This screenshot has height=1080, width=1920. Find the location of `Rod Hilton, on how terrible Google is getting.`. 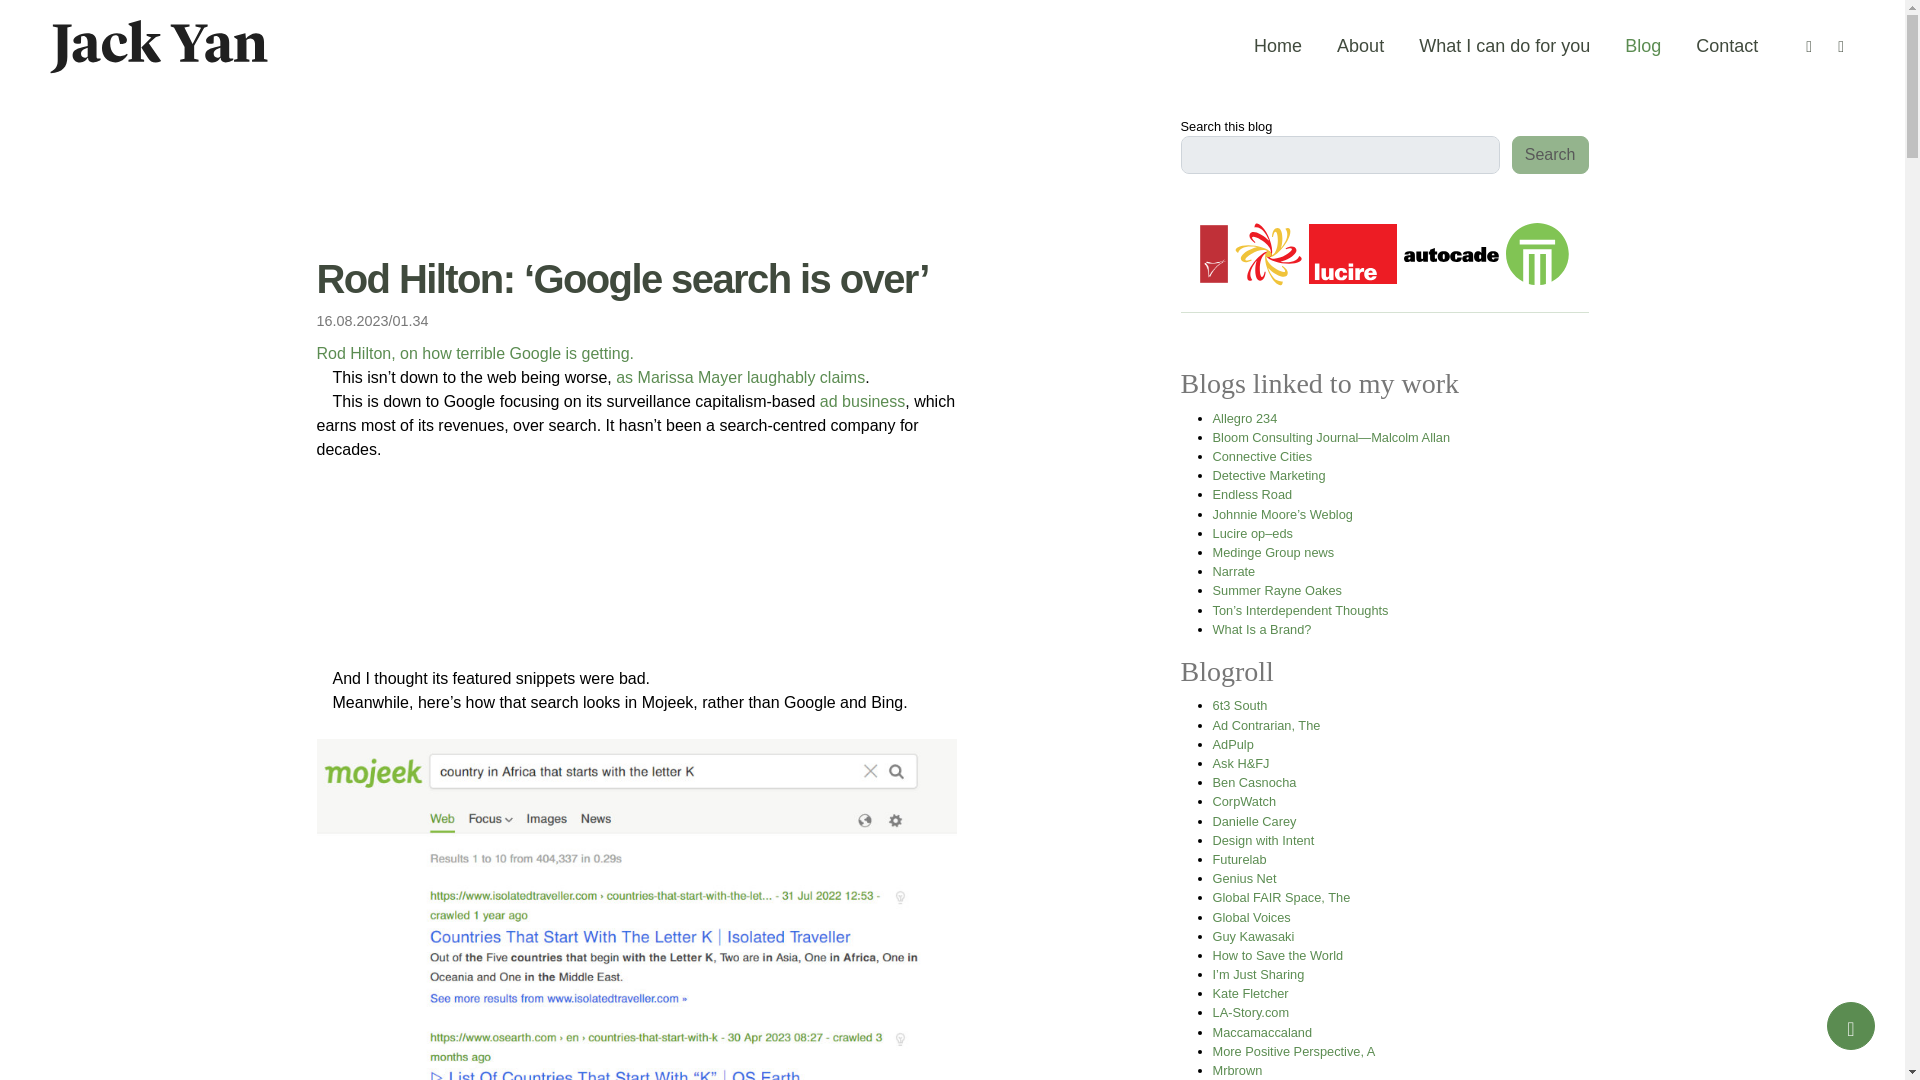

Rod Hilton, on how terrible Google is getting. is located at coordinates (474, 352).